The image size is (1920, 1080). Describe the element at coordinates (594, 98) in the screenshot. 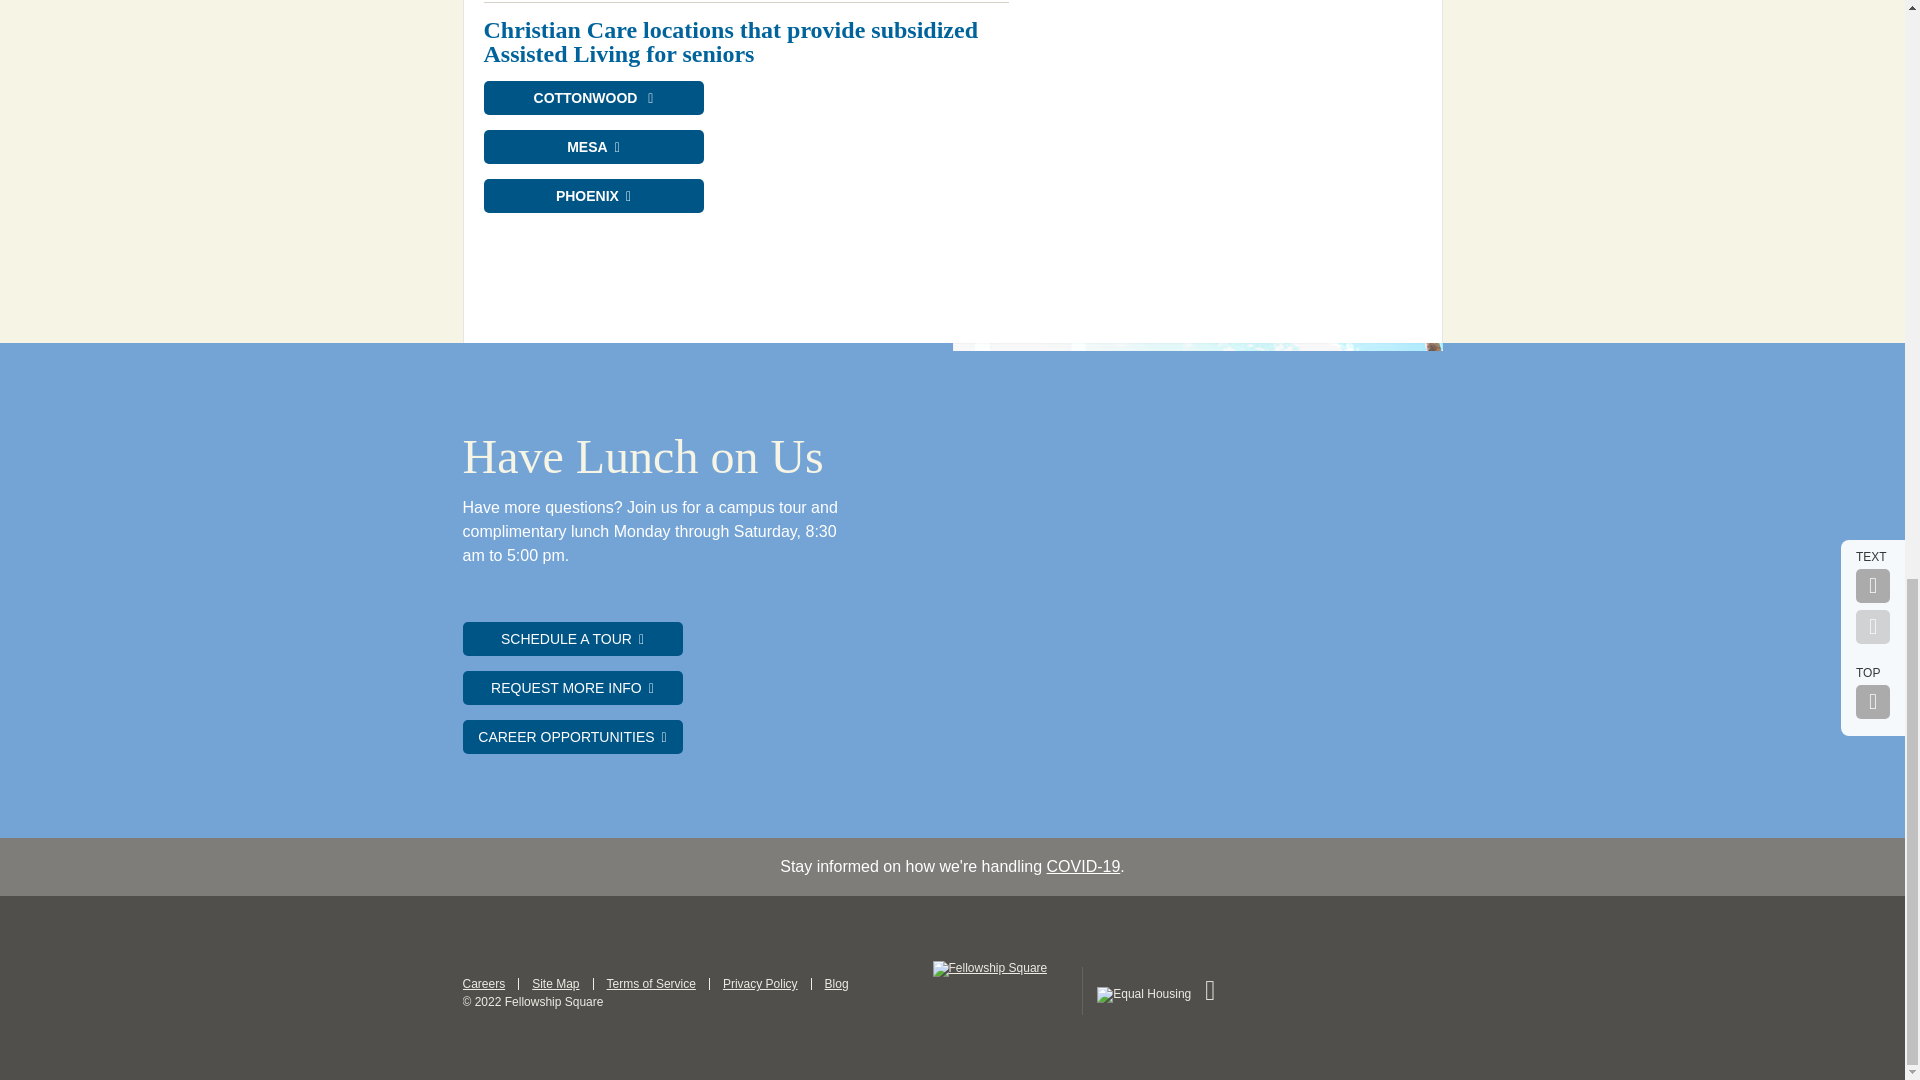

I see `COTTONWOOD ` at that location.